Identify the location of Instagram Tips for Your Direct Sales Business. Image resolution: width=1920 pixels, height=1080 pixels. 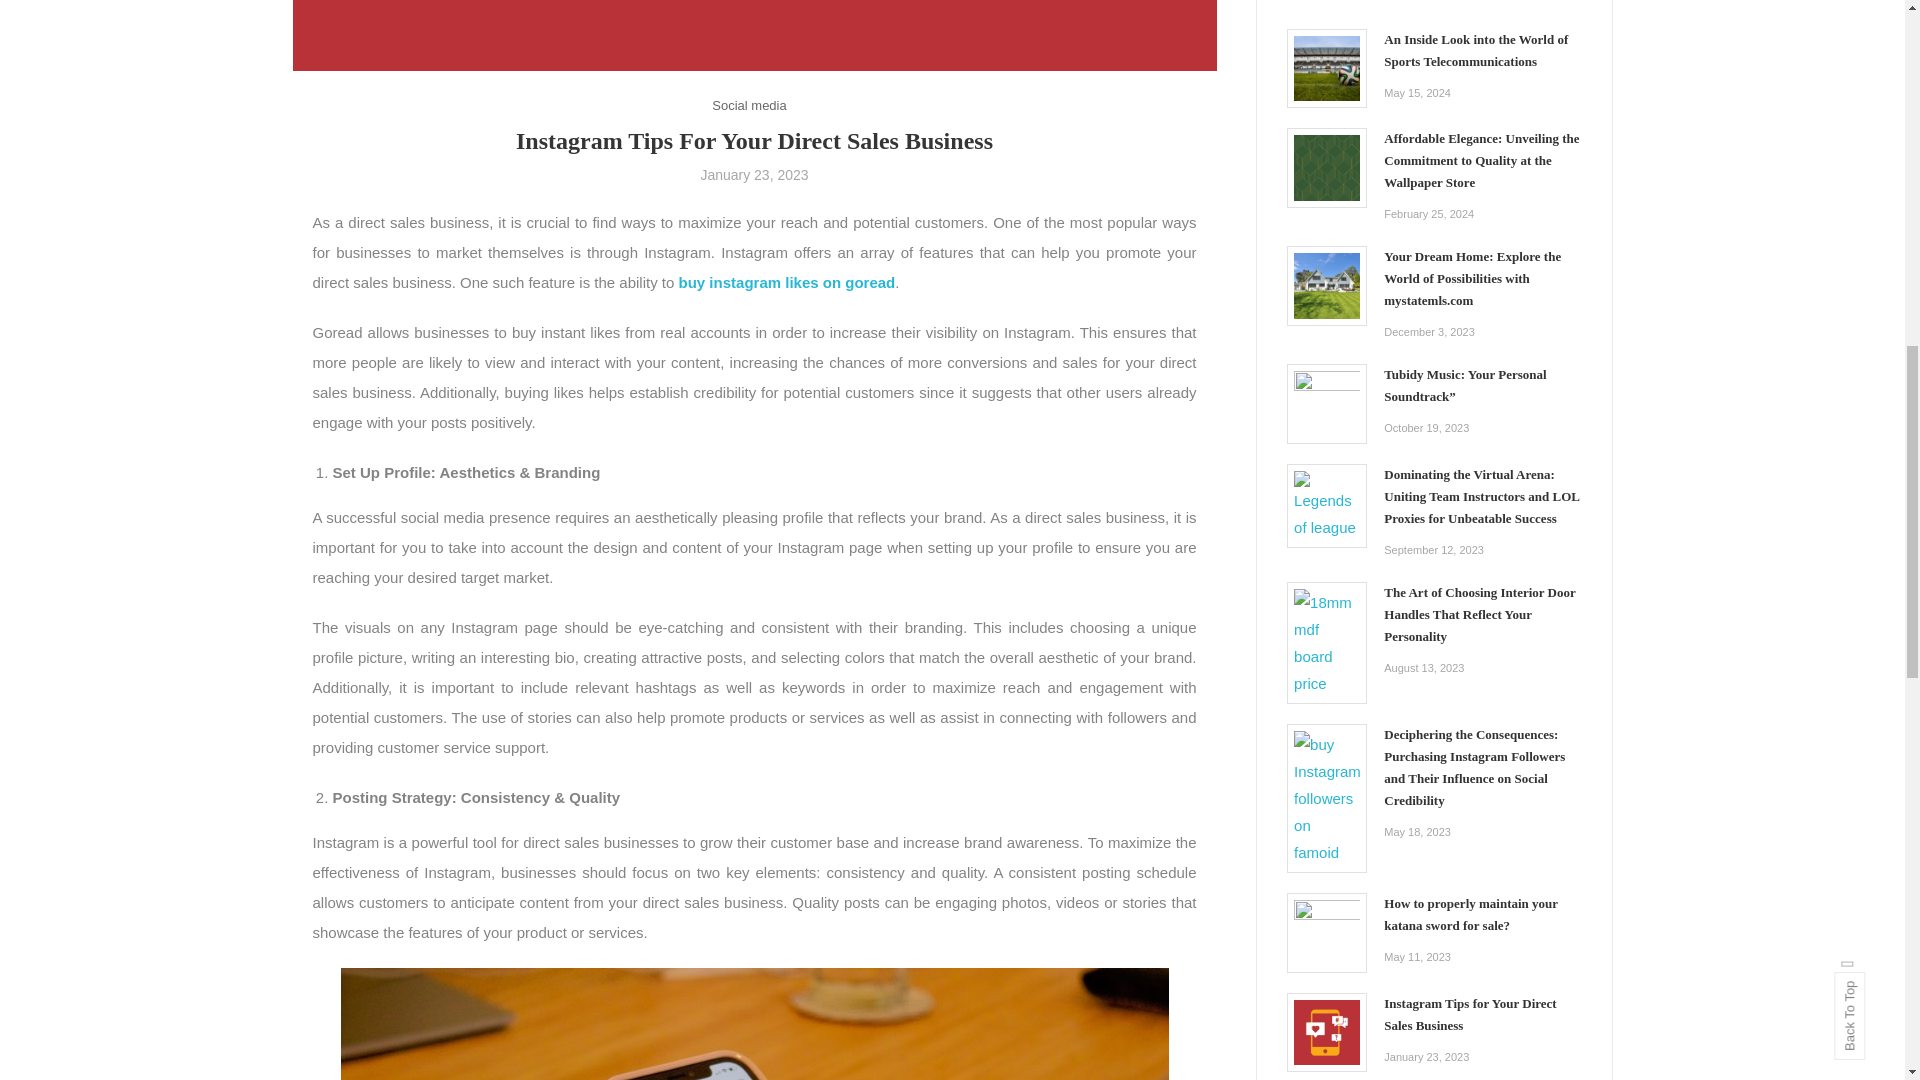
(1326, 1032).